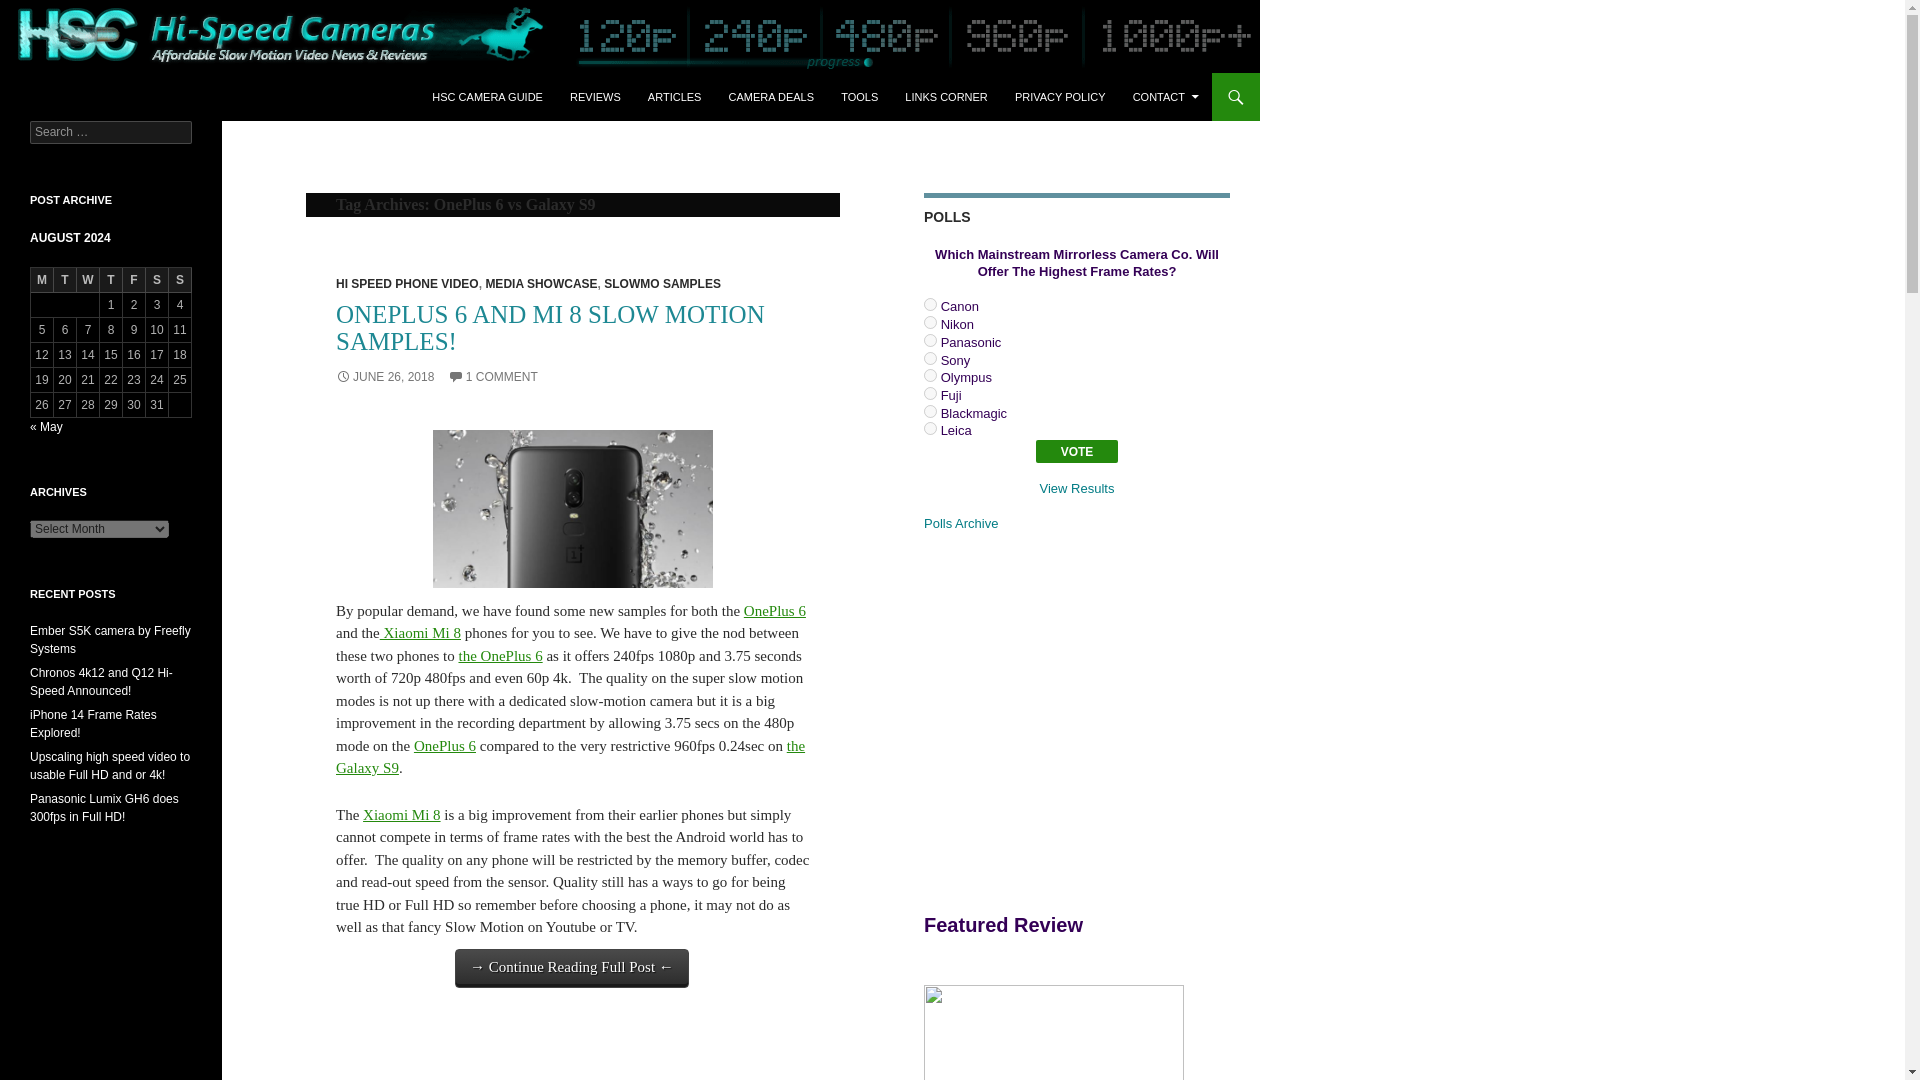  What do you see at coordinates (407, 283) in the screenshot?
I see `HI SPEED PHONE VIDEO` at bounding box center [407, 283].